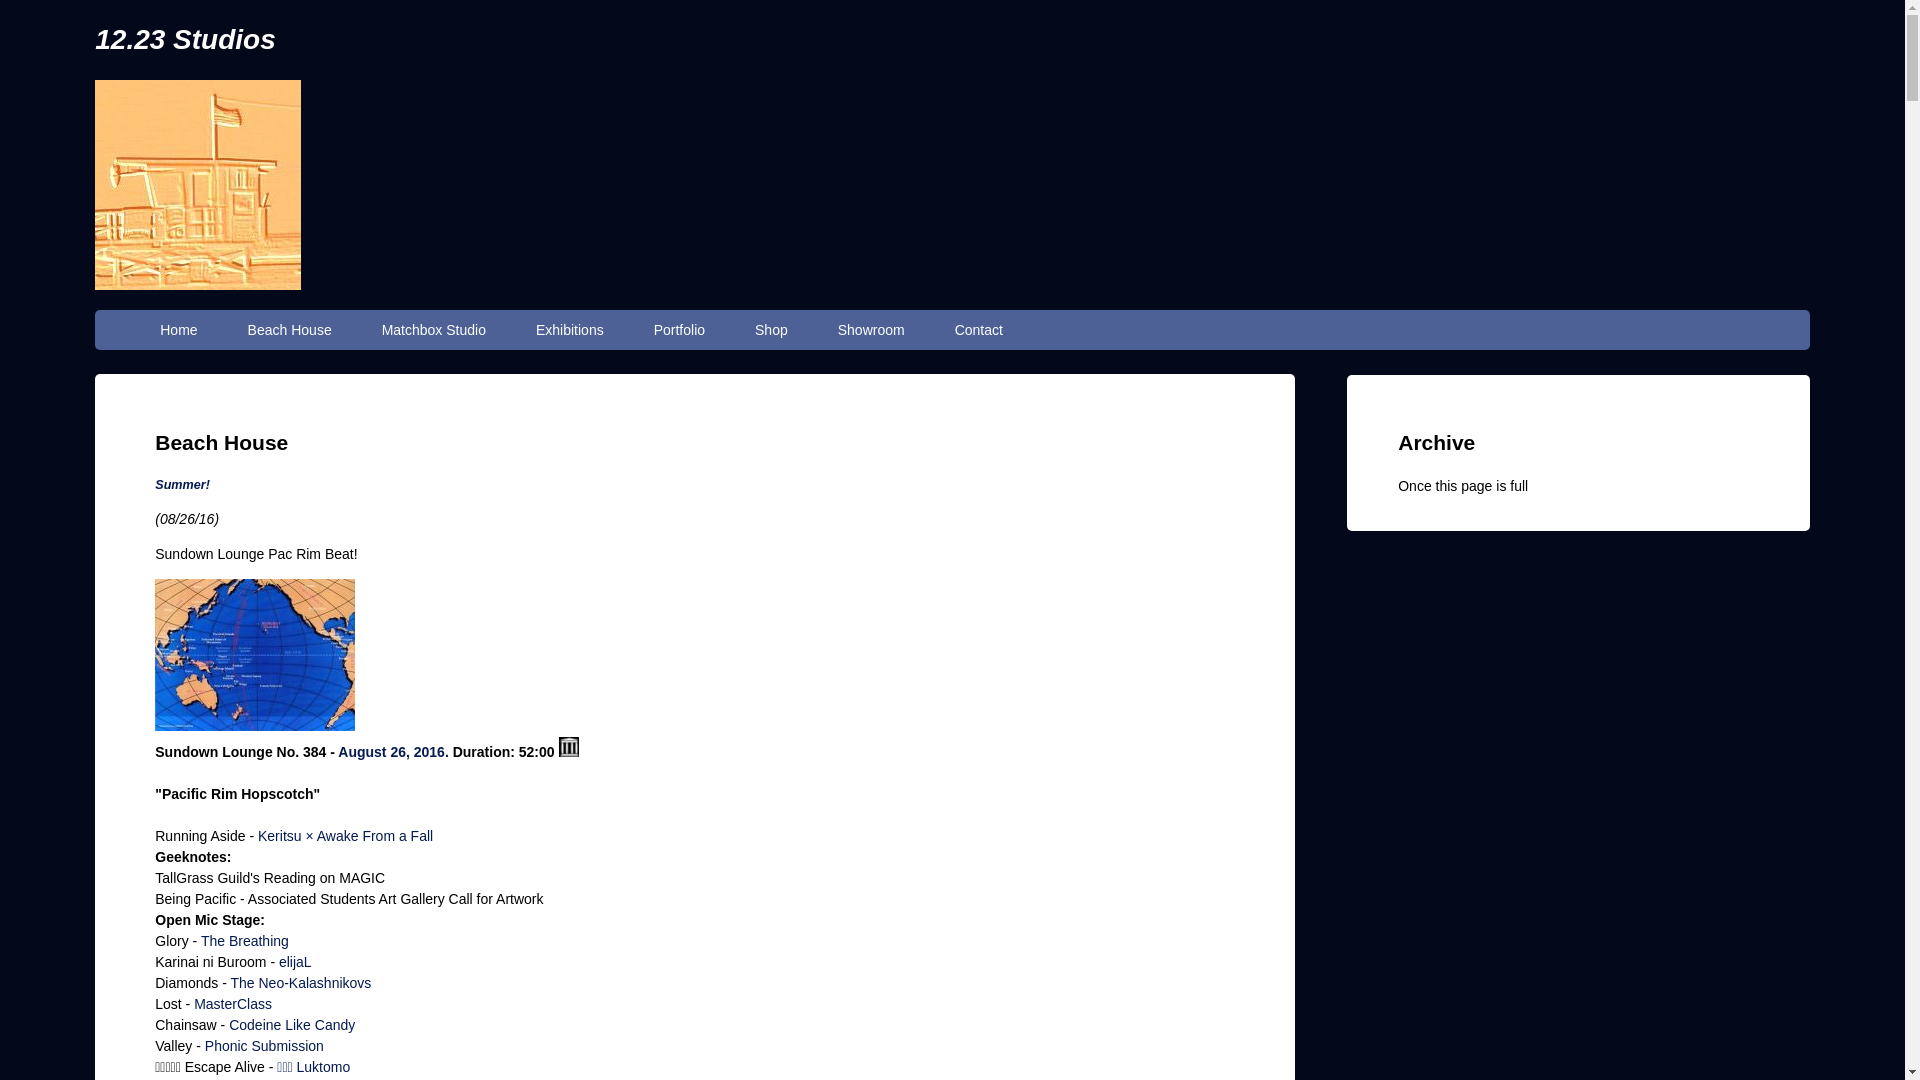  What do you see at coordinates (245, 941) in the screenshot?
I see `The Breathing` at bounding box center [245, 941].